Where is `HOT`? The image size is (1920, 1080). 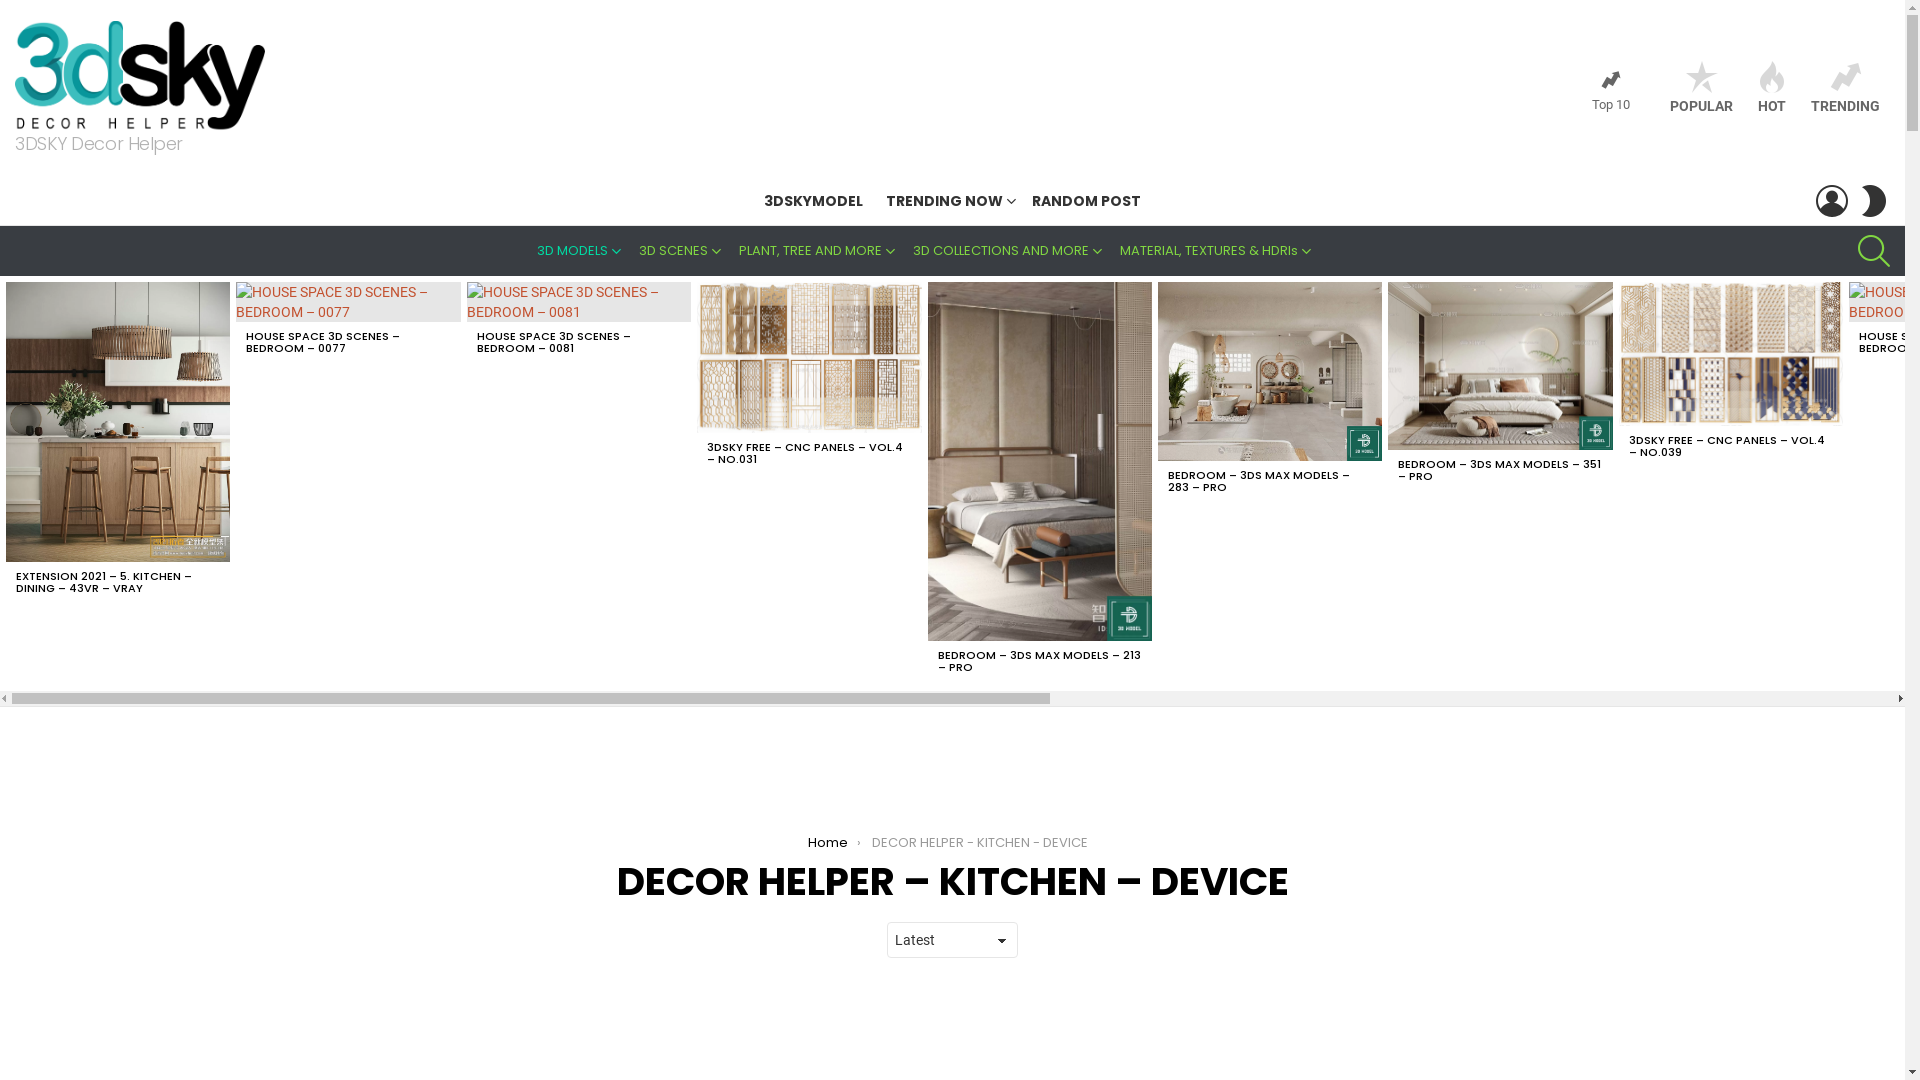 HOT is located at coordinates (1772, 88).